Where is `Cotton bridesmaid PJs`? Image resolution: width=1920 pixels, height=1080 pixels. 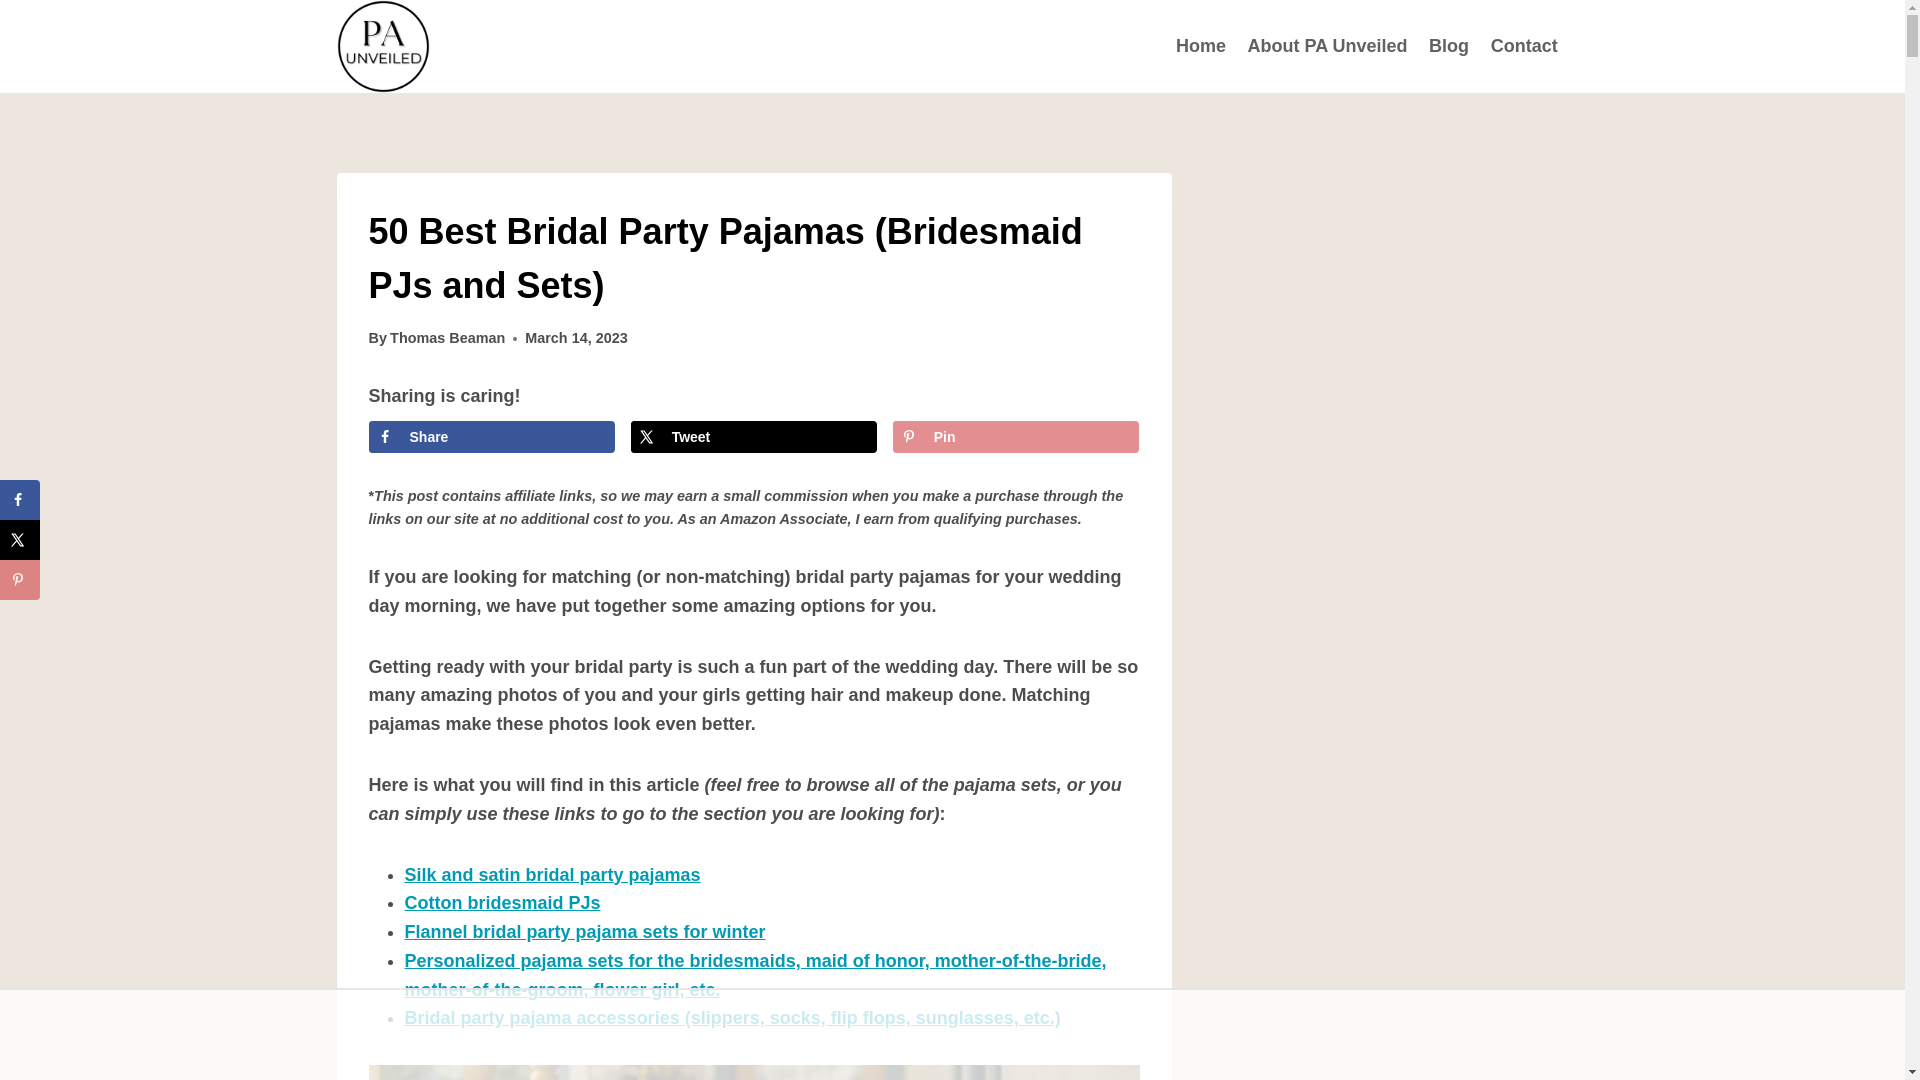
Cotton bridesmaid PJs is located at coordinates (501, 902).